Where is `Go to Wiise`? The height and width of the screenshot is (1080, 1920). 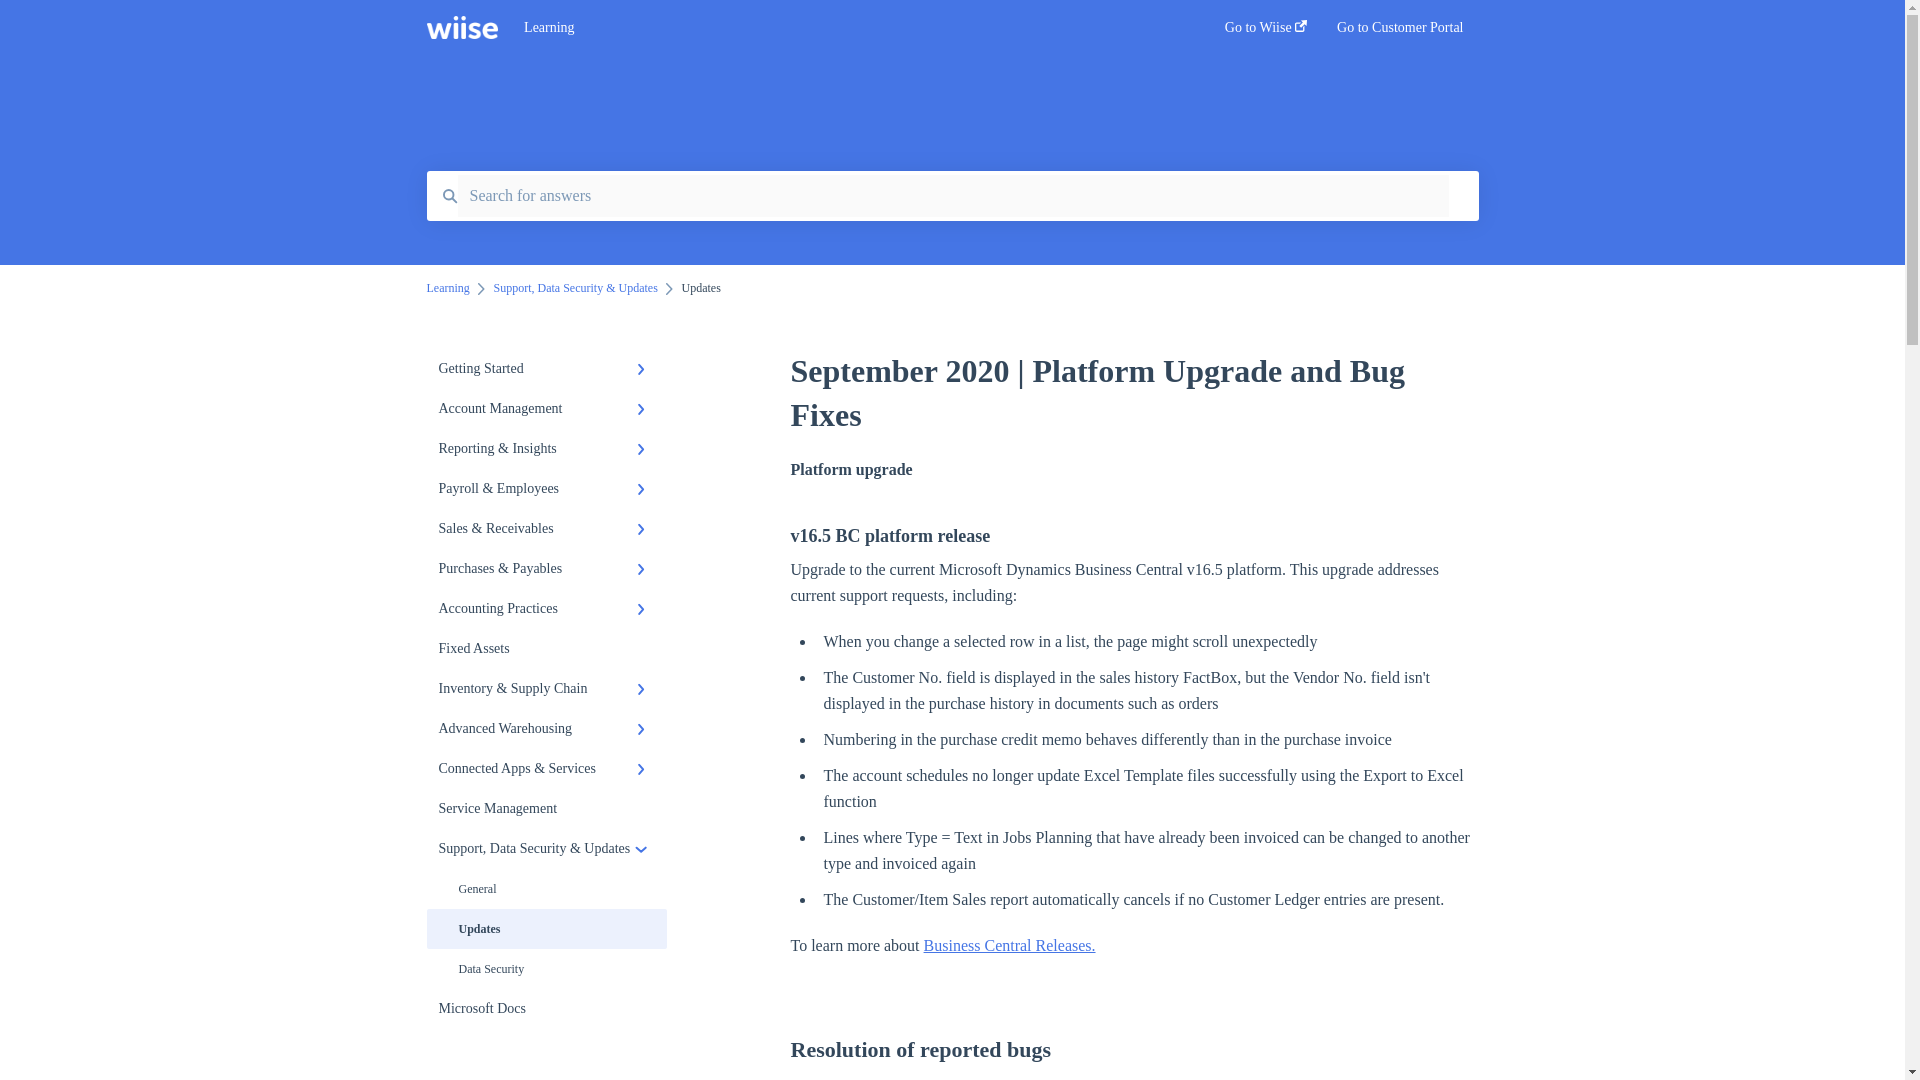 Go to Wiise is located at coordinates (1266, 33).